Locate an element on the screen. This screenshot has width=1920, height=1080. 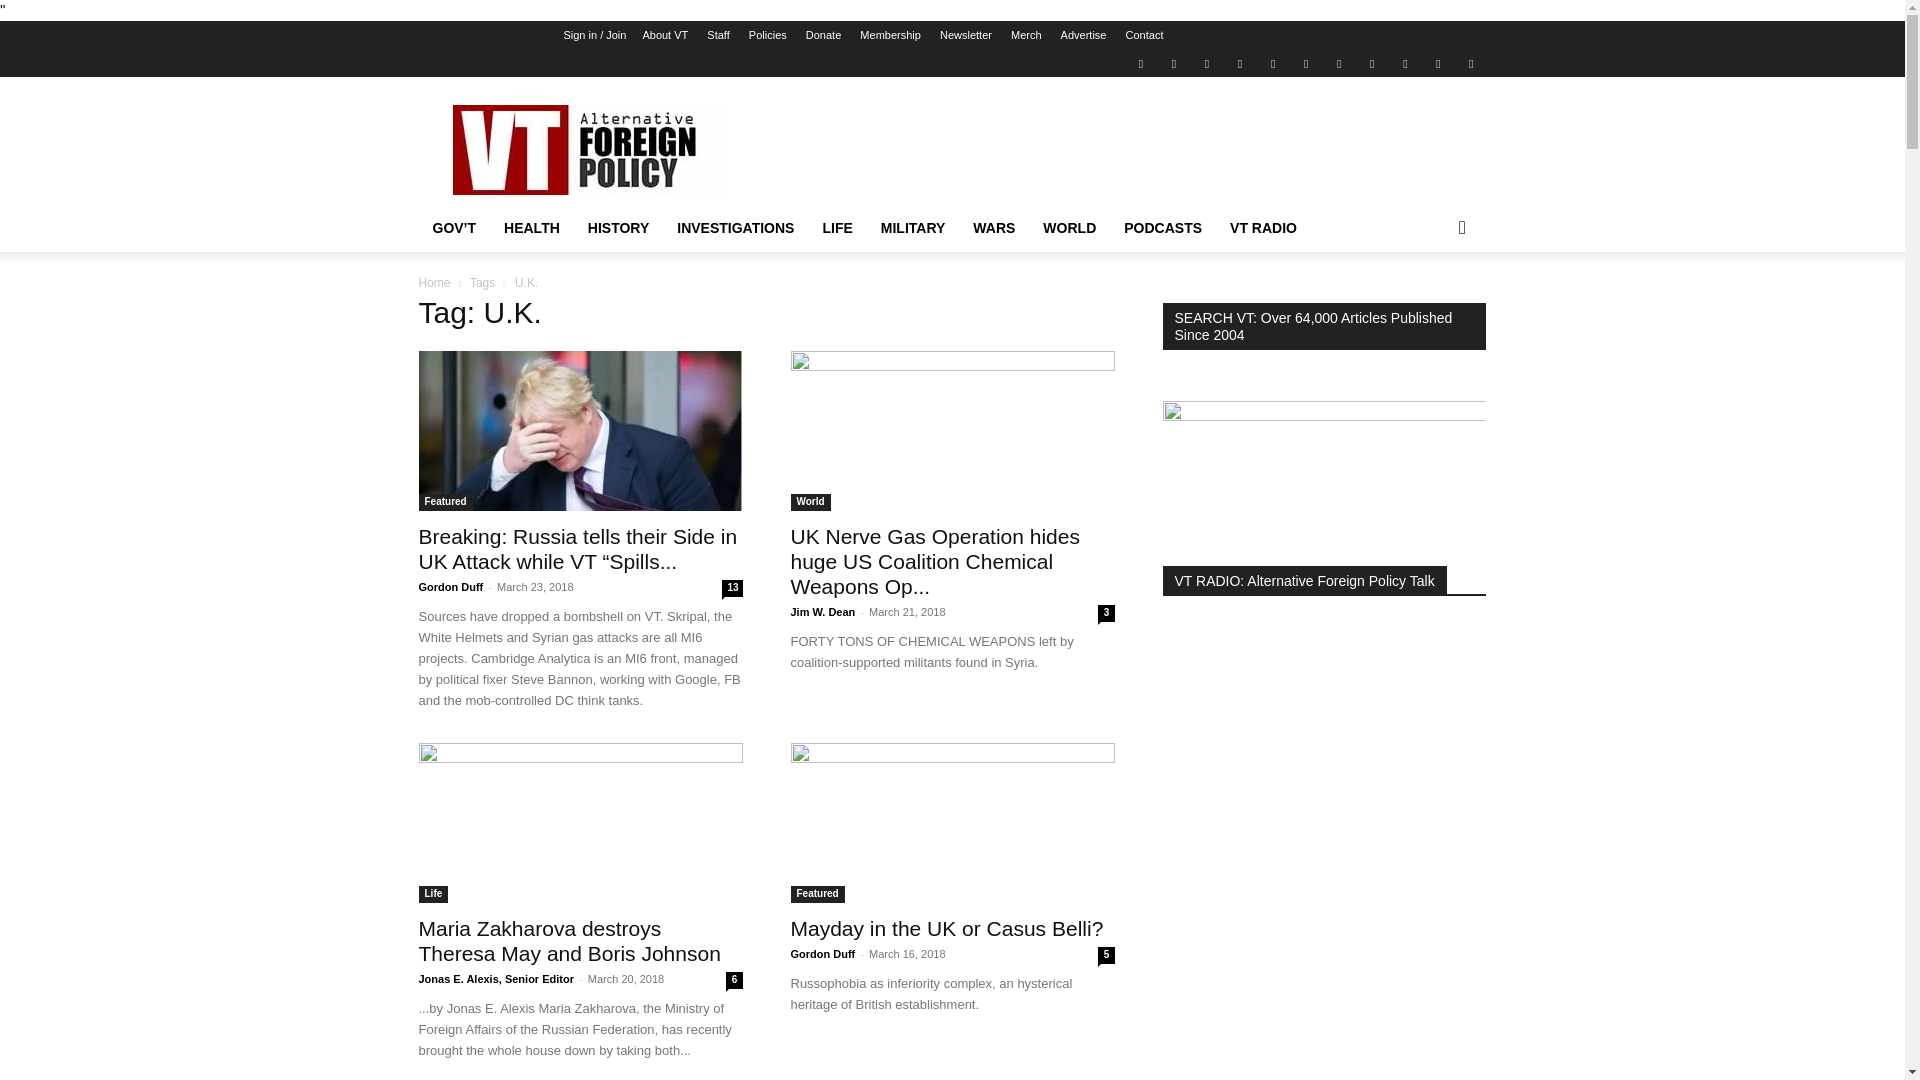
Contact is located at coordinates (1144, 35).